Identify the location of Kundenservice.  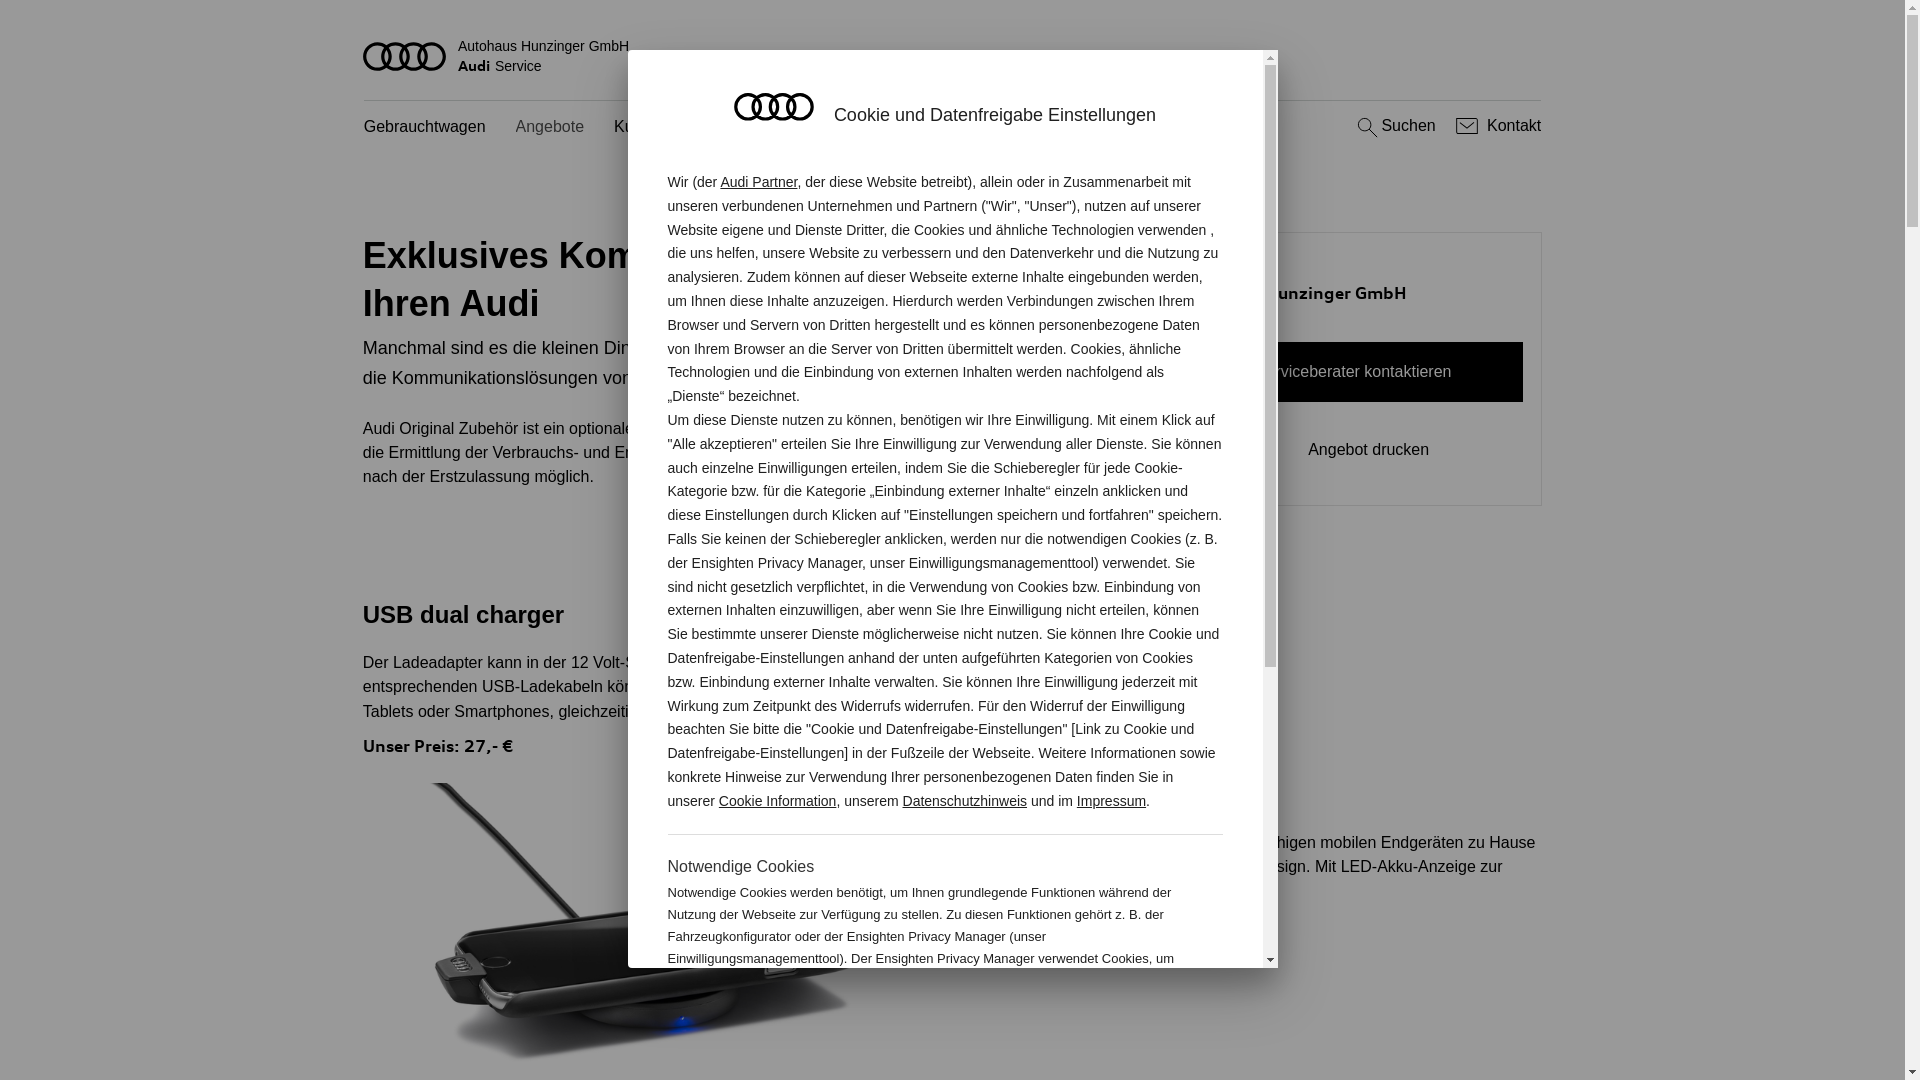
(667, 128).